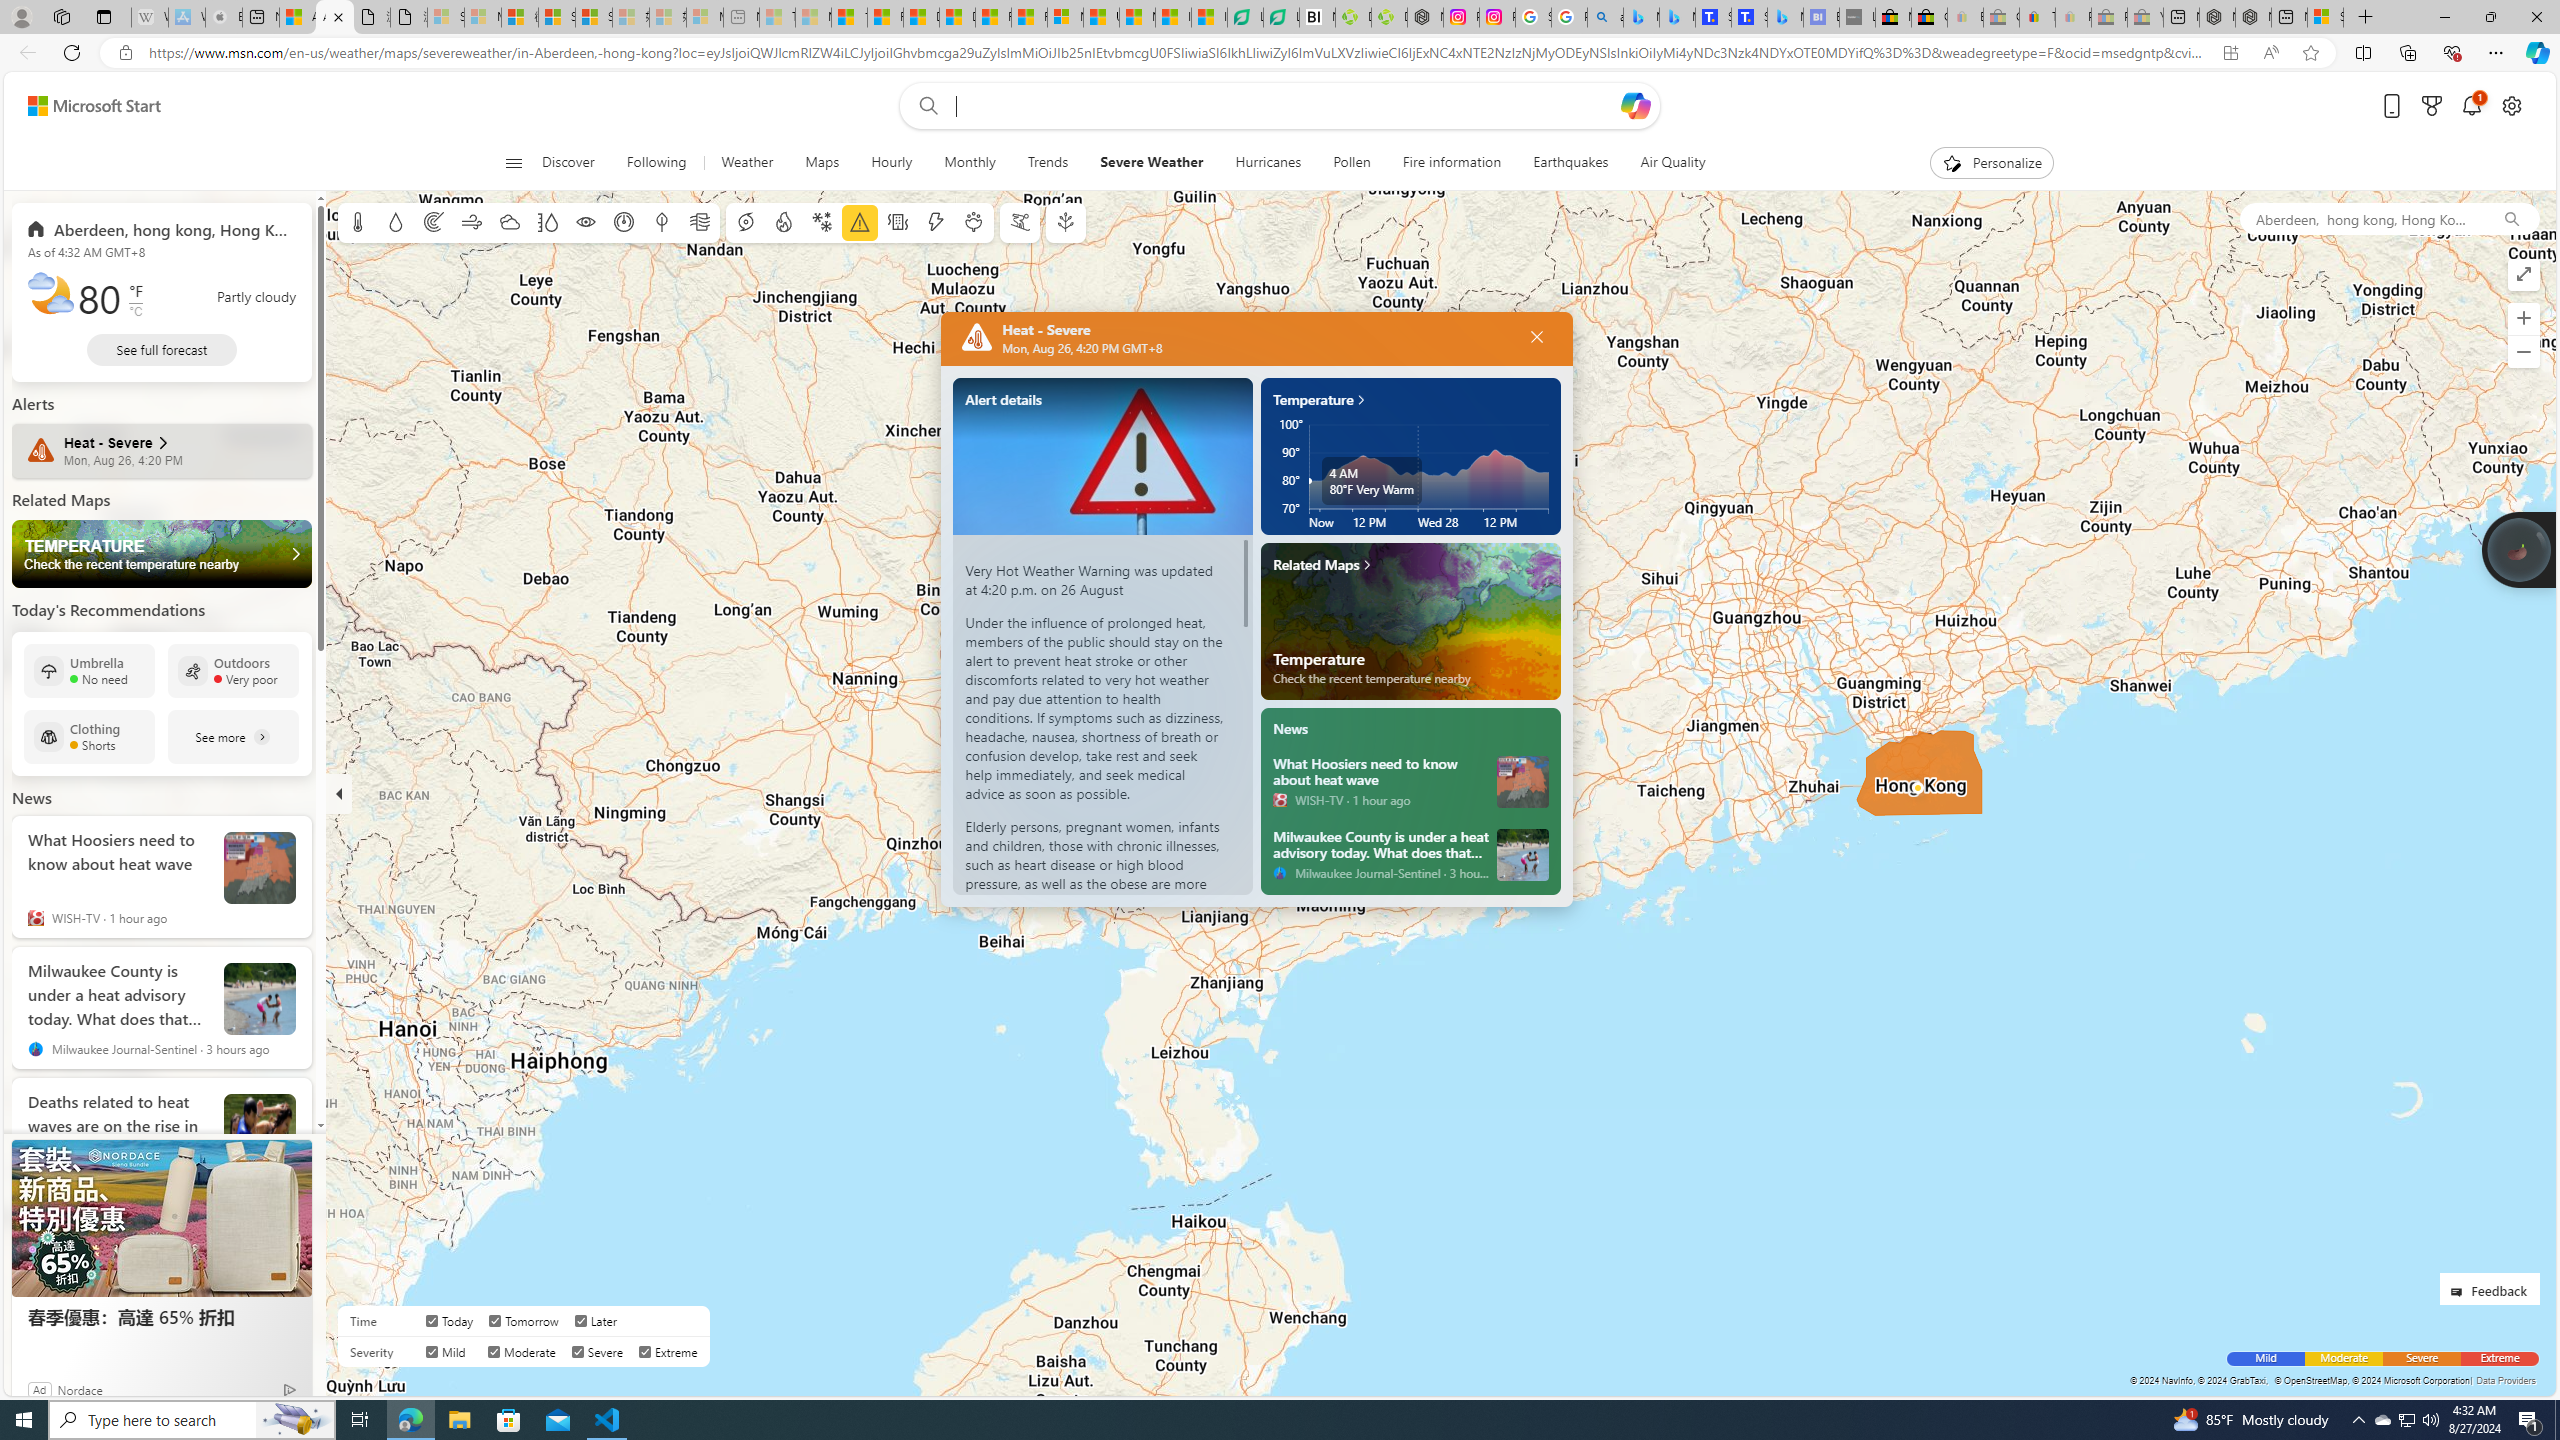 The image size is (2560, 1440). I want to click on Join us in planting real trees to help our planet!, so click(2517, 548).